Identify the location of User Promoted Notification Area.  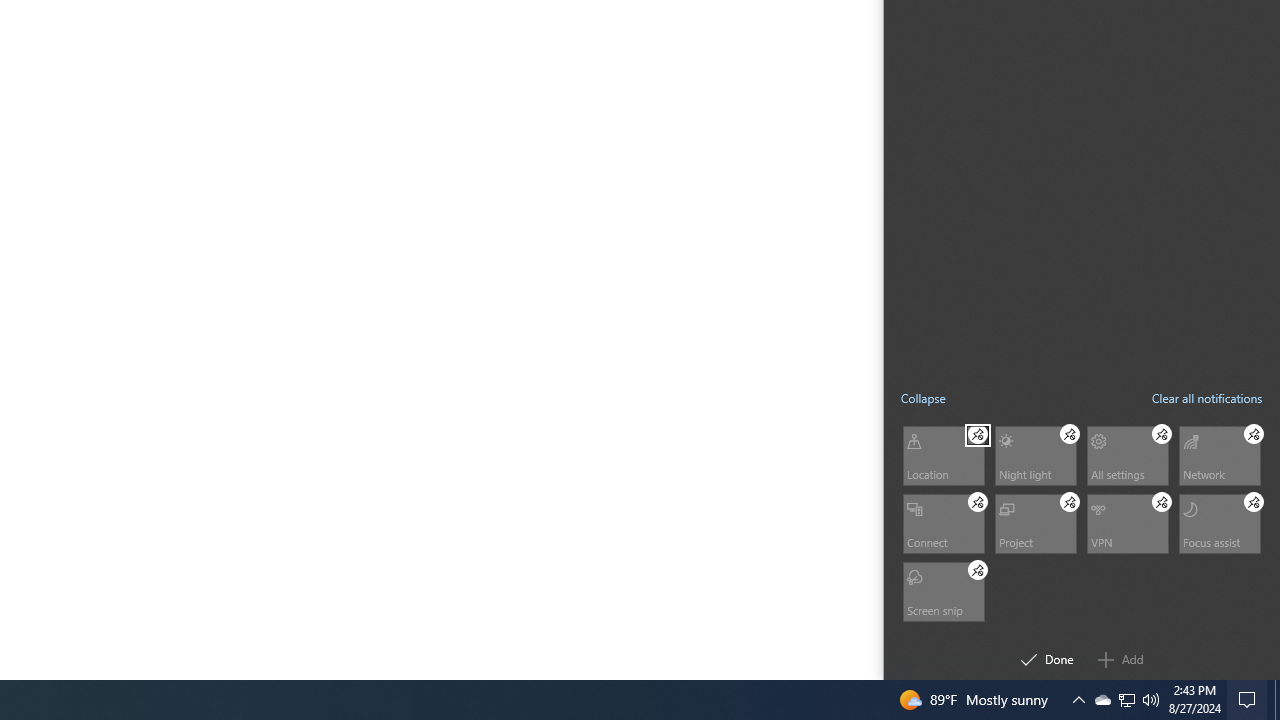
(1126, 700).